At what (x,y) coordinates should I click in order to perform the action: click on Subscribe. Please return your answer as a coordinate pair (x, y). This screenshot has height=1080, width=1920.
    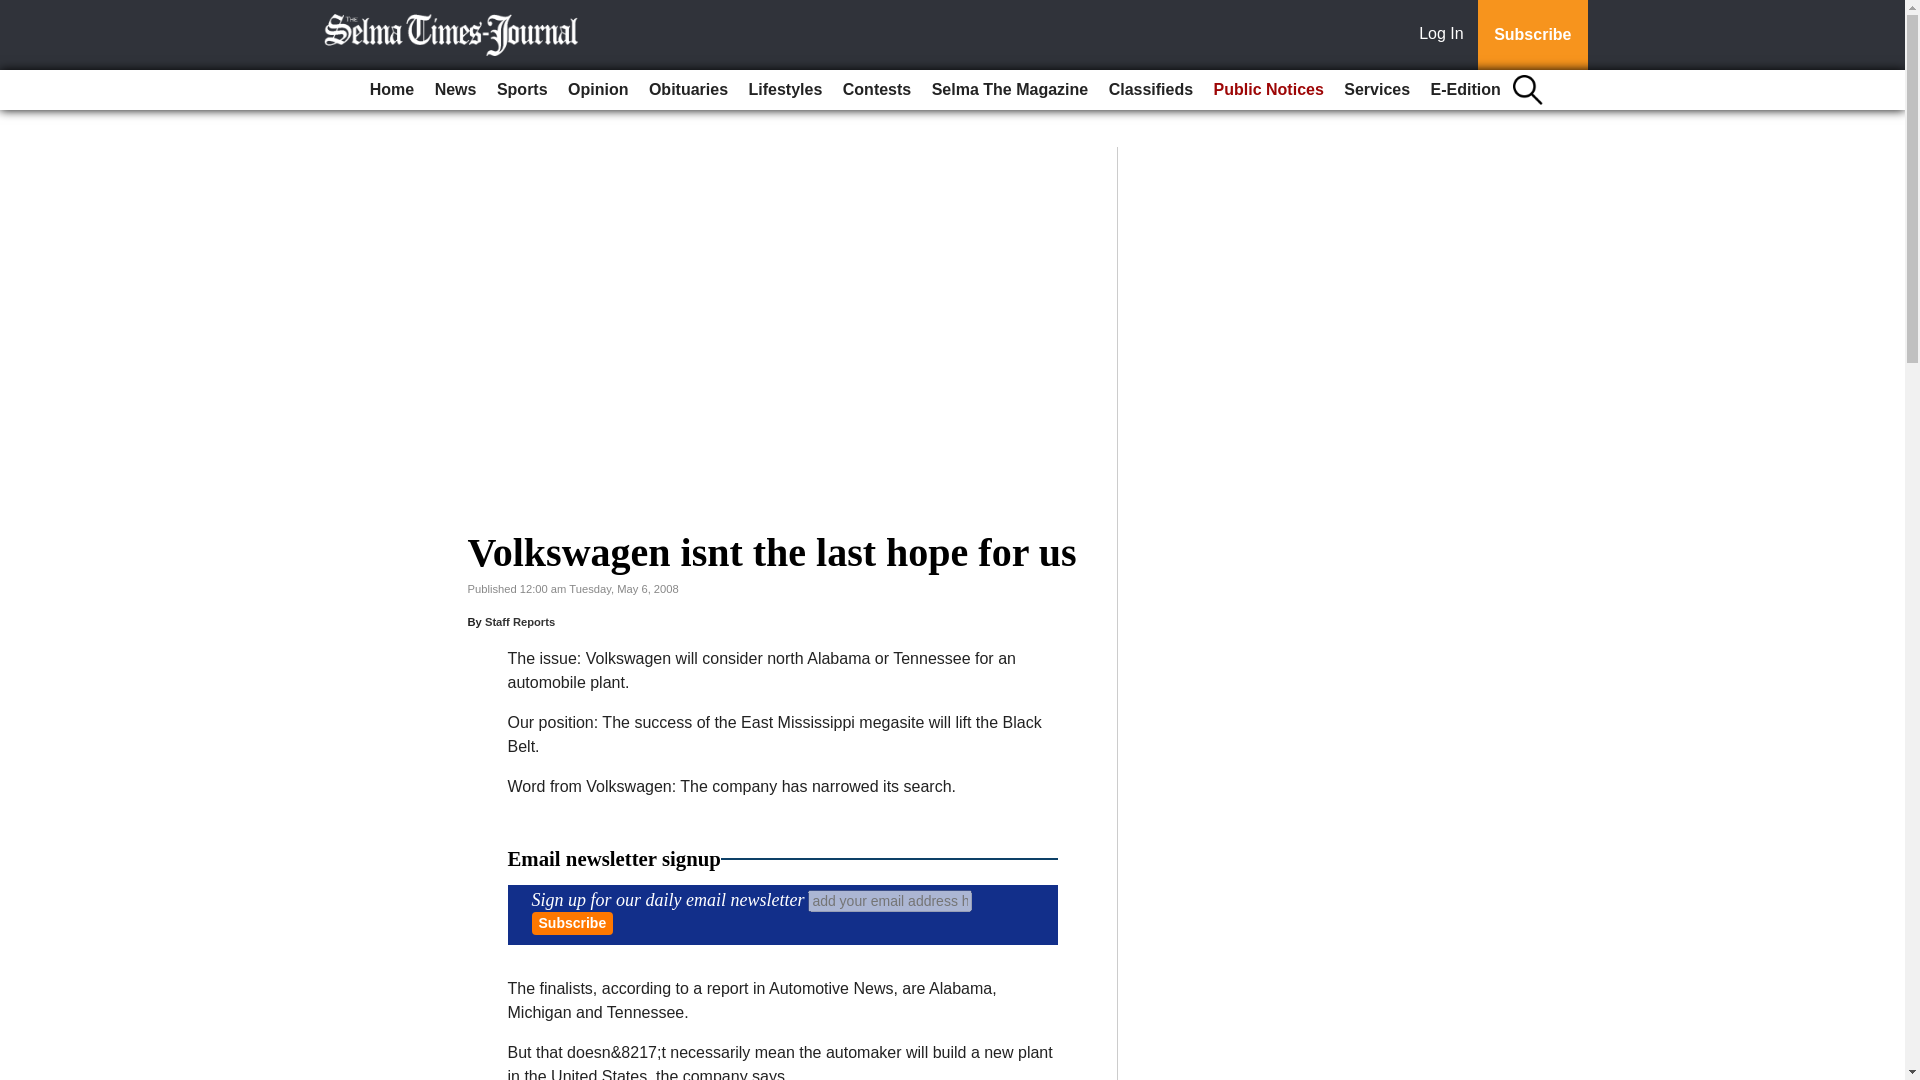
    Looking at the image, I should click on (572, 923).